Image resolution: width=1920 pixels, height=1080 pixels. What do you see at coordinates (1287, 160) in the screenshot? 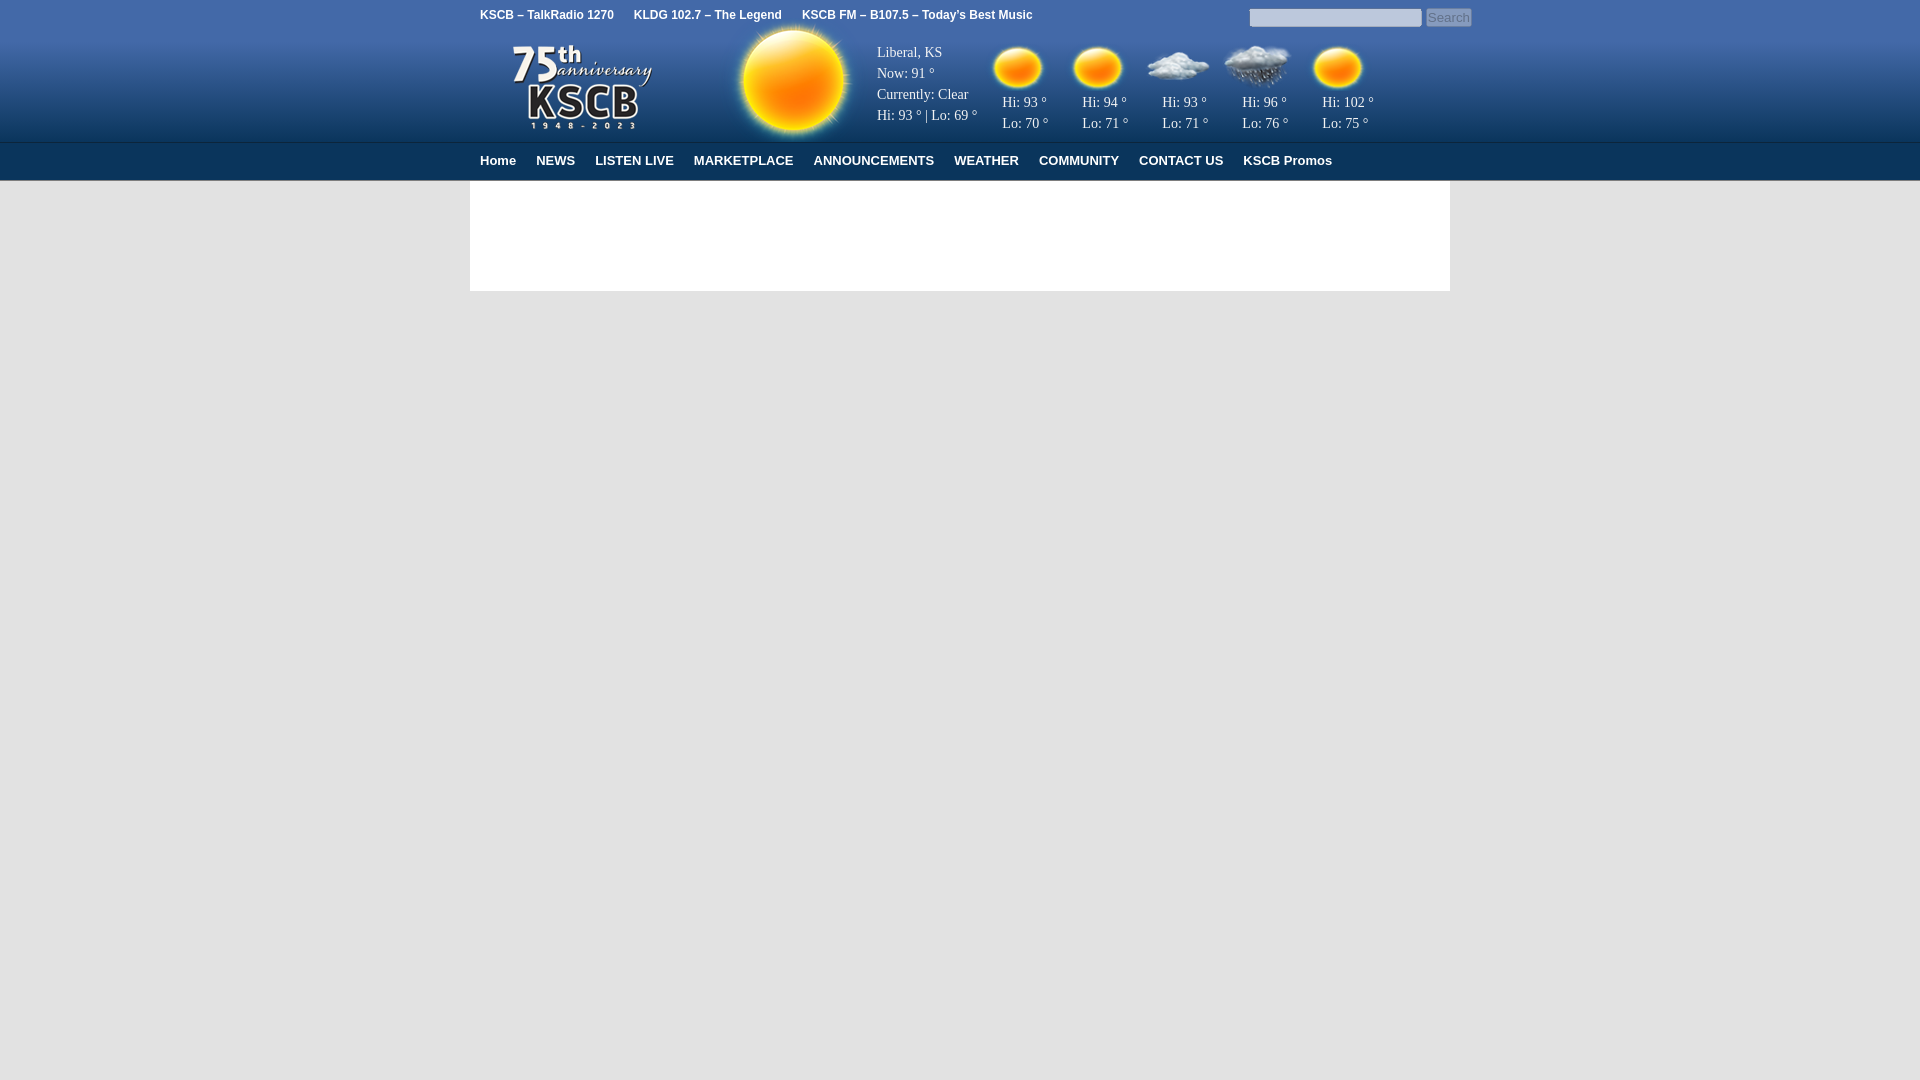
I see `KSCB Promos` at bounding box center [1287, 160].